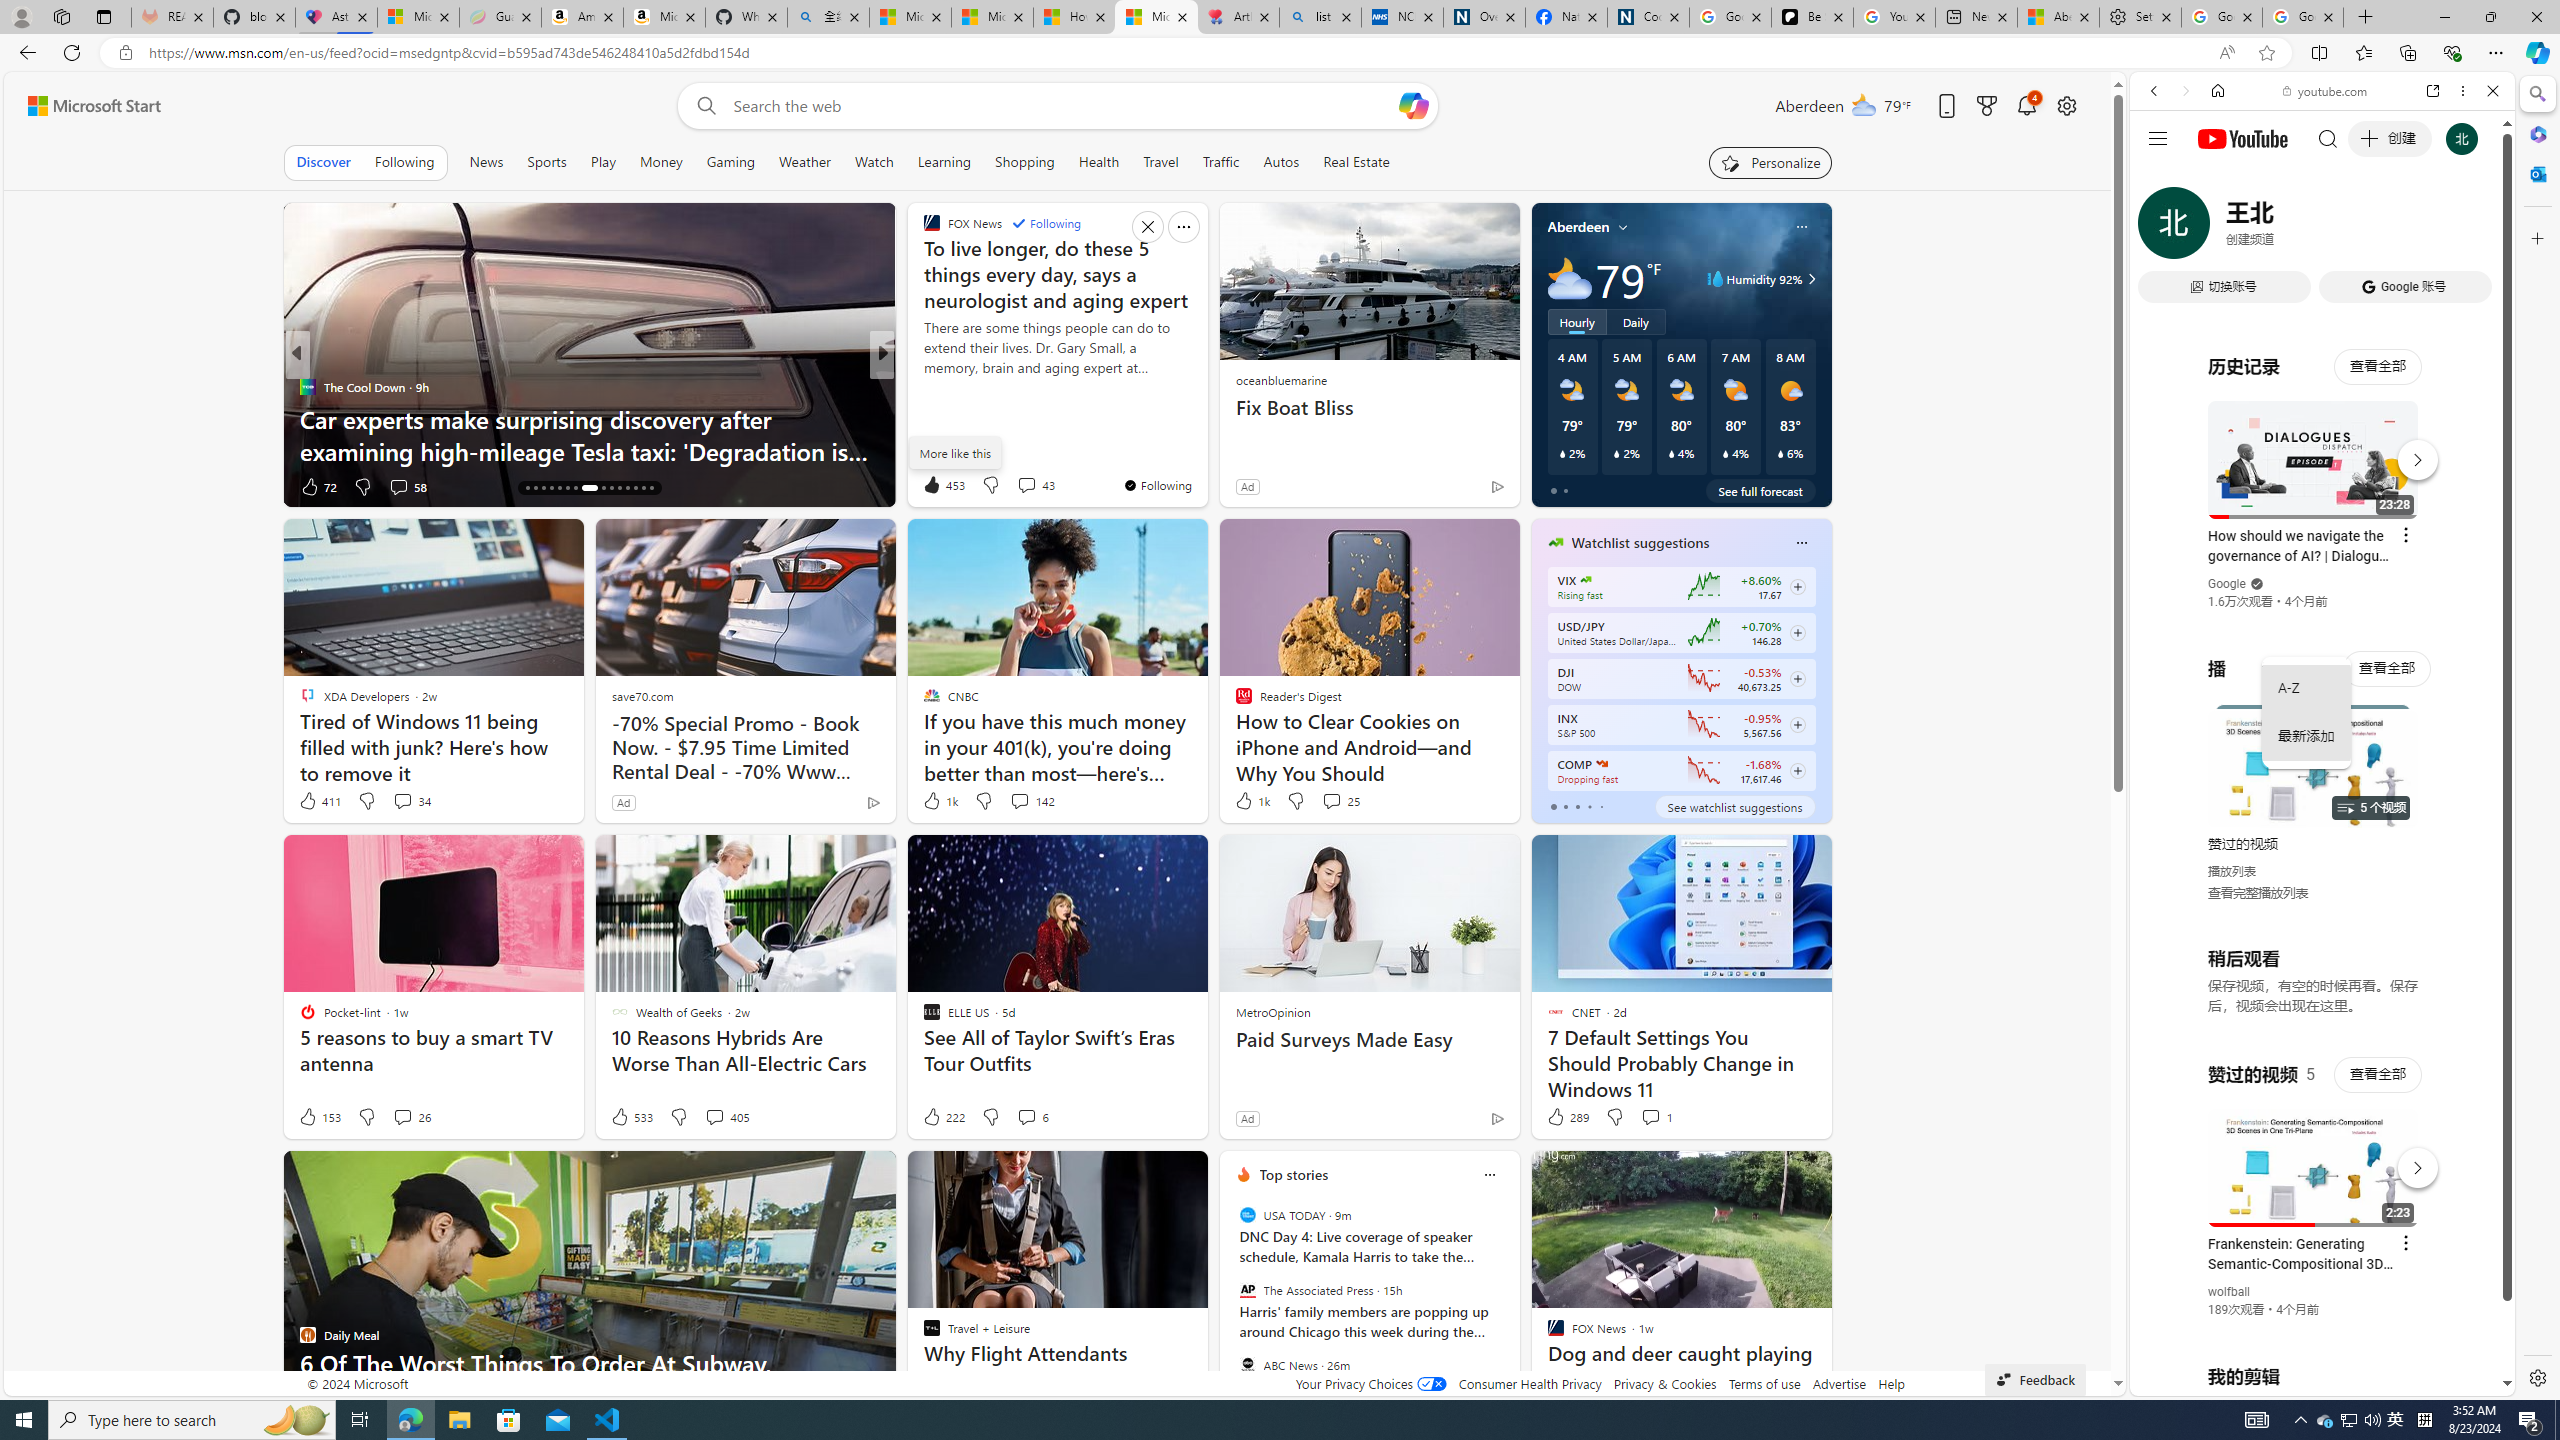  Describe the element at coordinates (1370, 1384) in the screenshot. I see `Your Privacy Choices` at that location.